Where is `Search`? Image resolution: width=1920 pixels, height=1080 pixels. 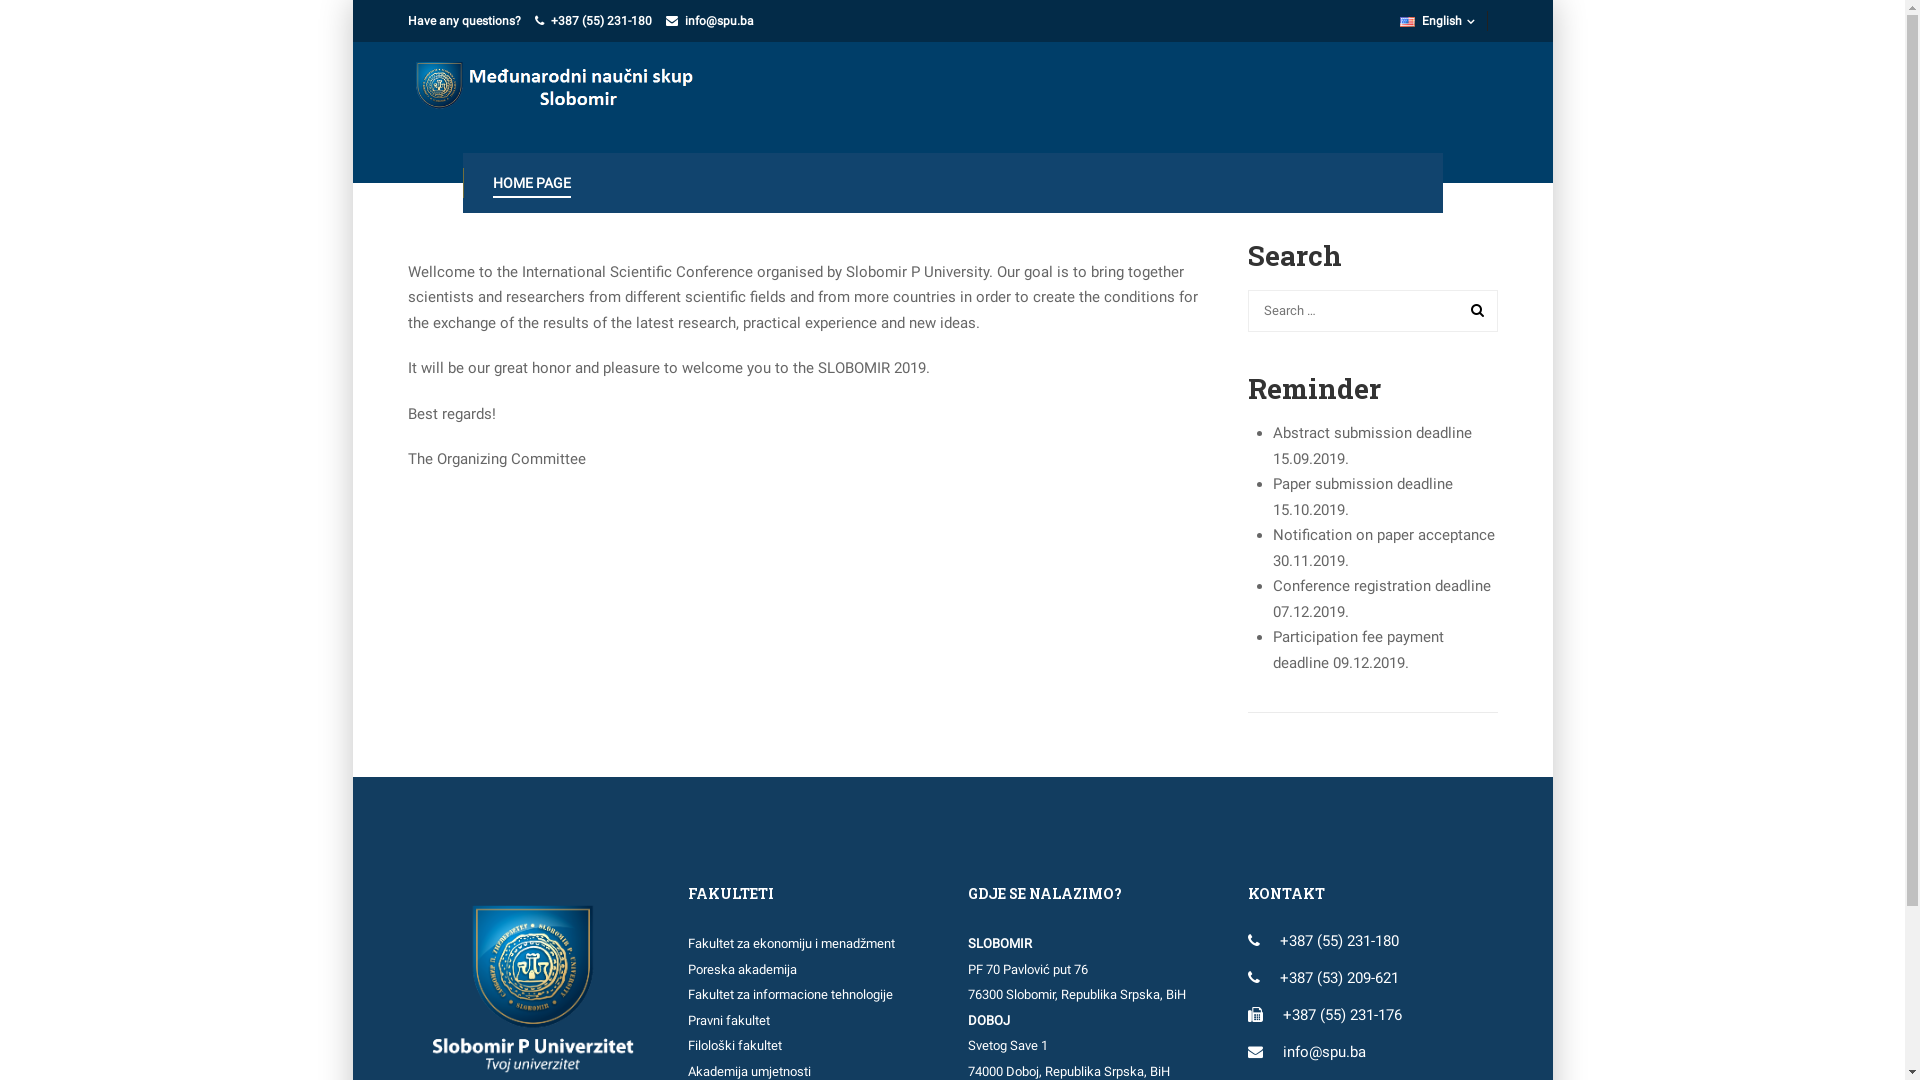 Search is located at coordinates (1473, 310).